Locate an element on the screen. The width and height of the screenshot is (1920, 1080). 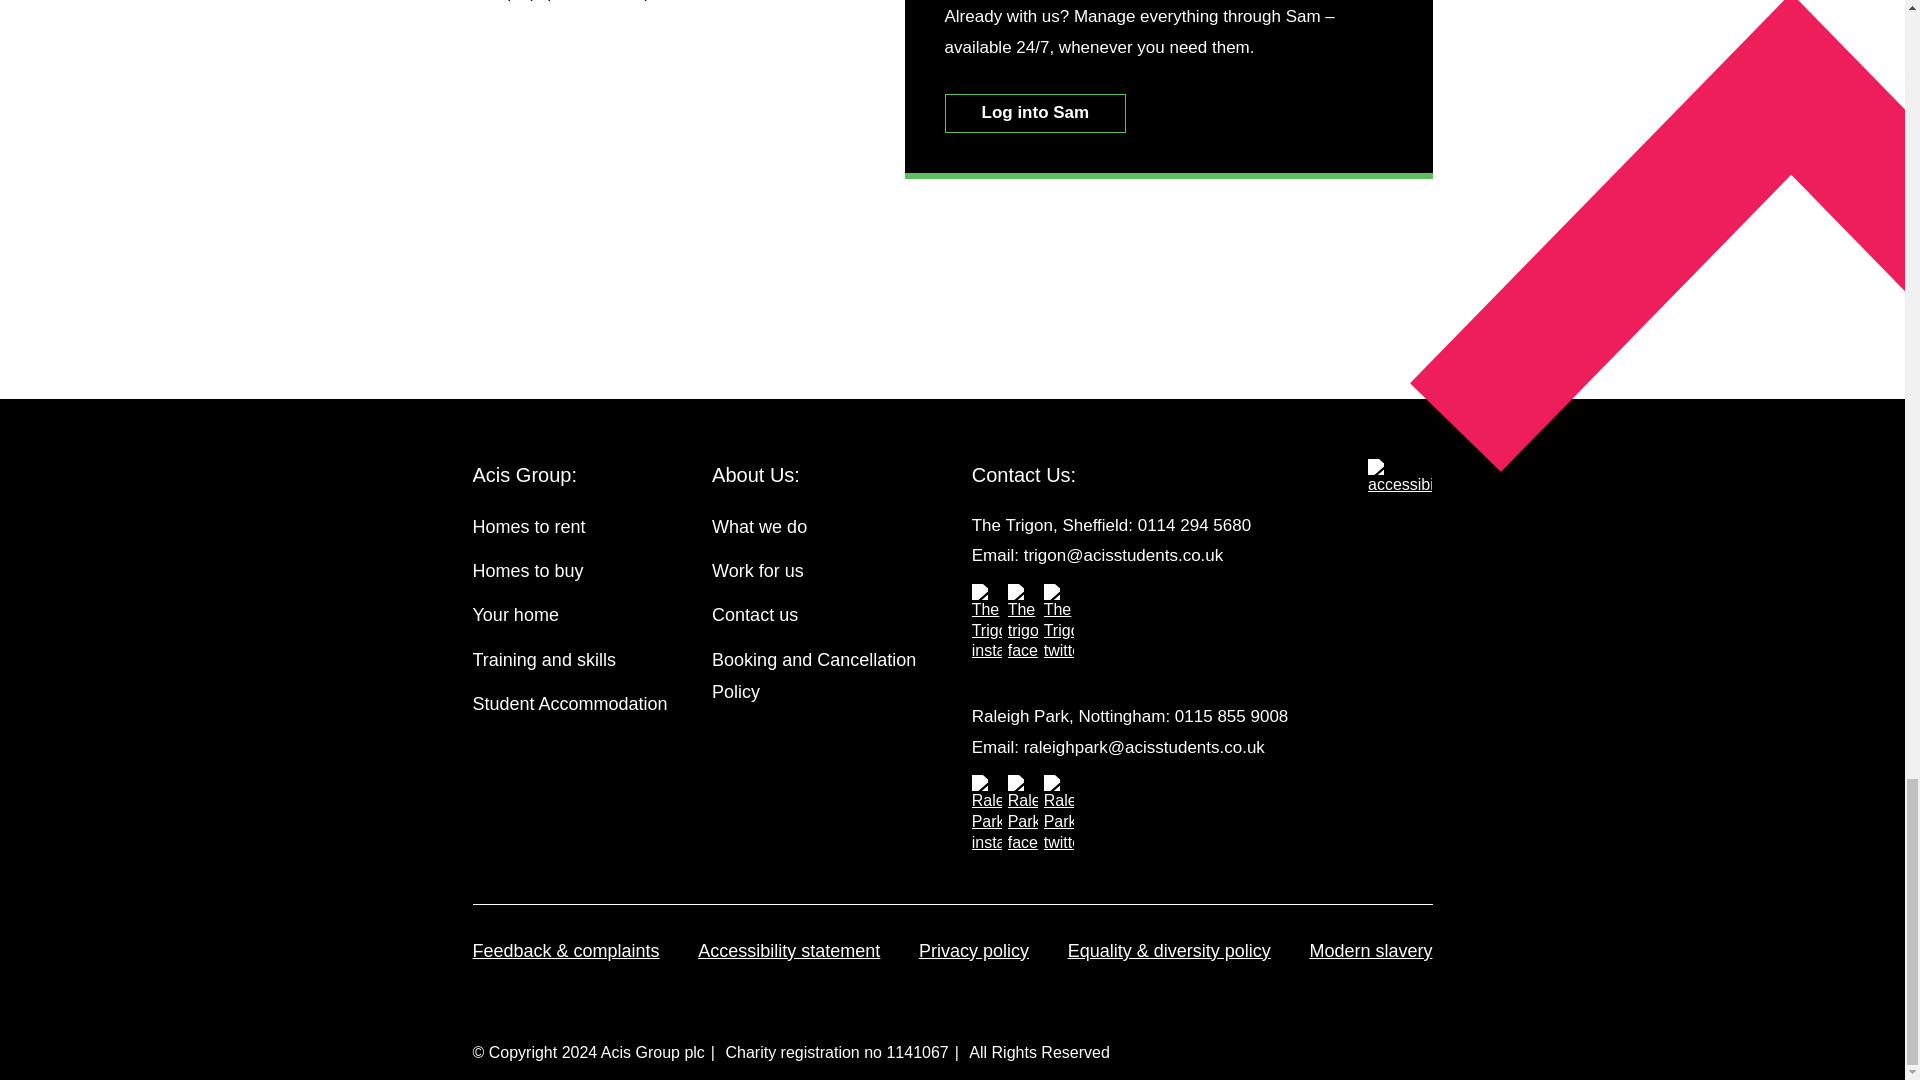
Accessibility is located at coordinates (1400, 477).